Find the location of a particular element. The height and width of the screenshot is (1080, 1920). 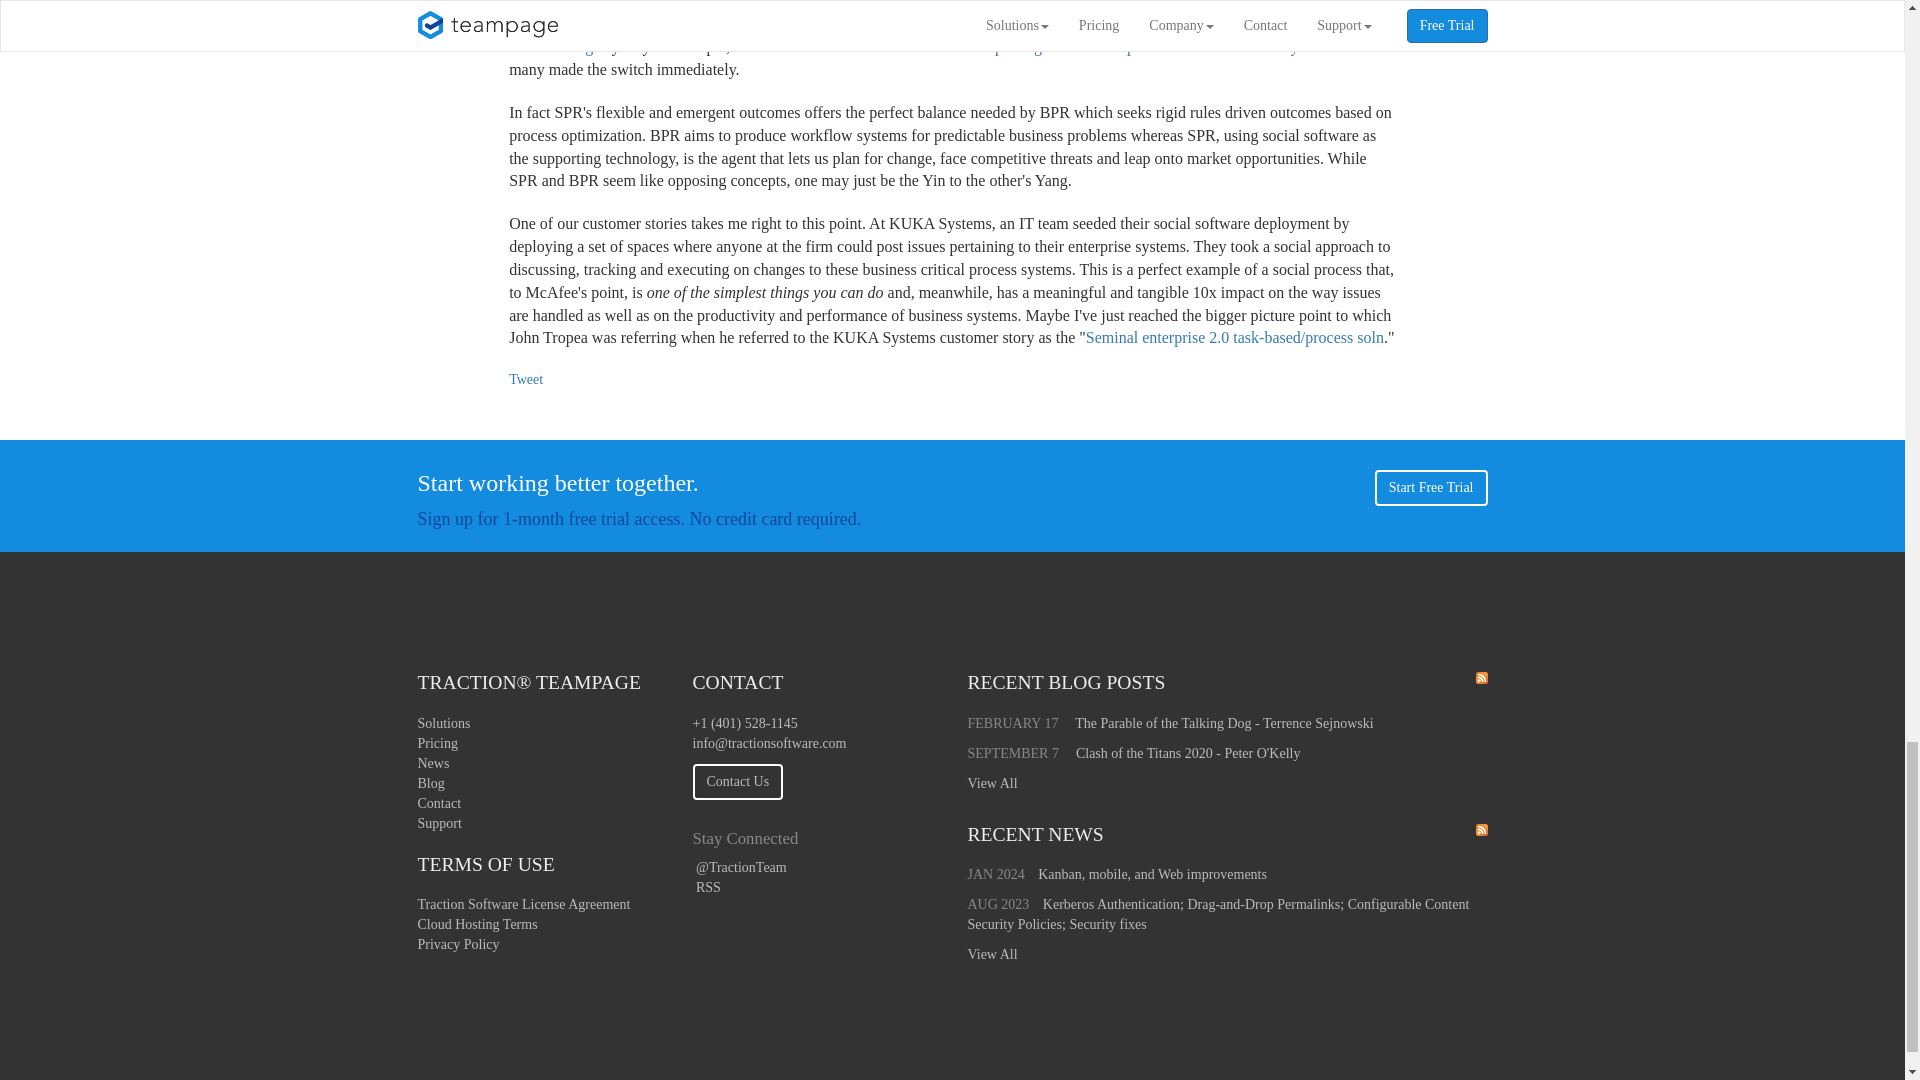

Blog RSS Feed is located at coordinates (1482, 677).